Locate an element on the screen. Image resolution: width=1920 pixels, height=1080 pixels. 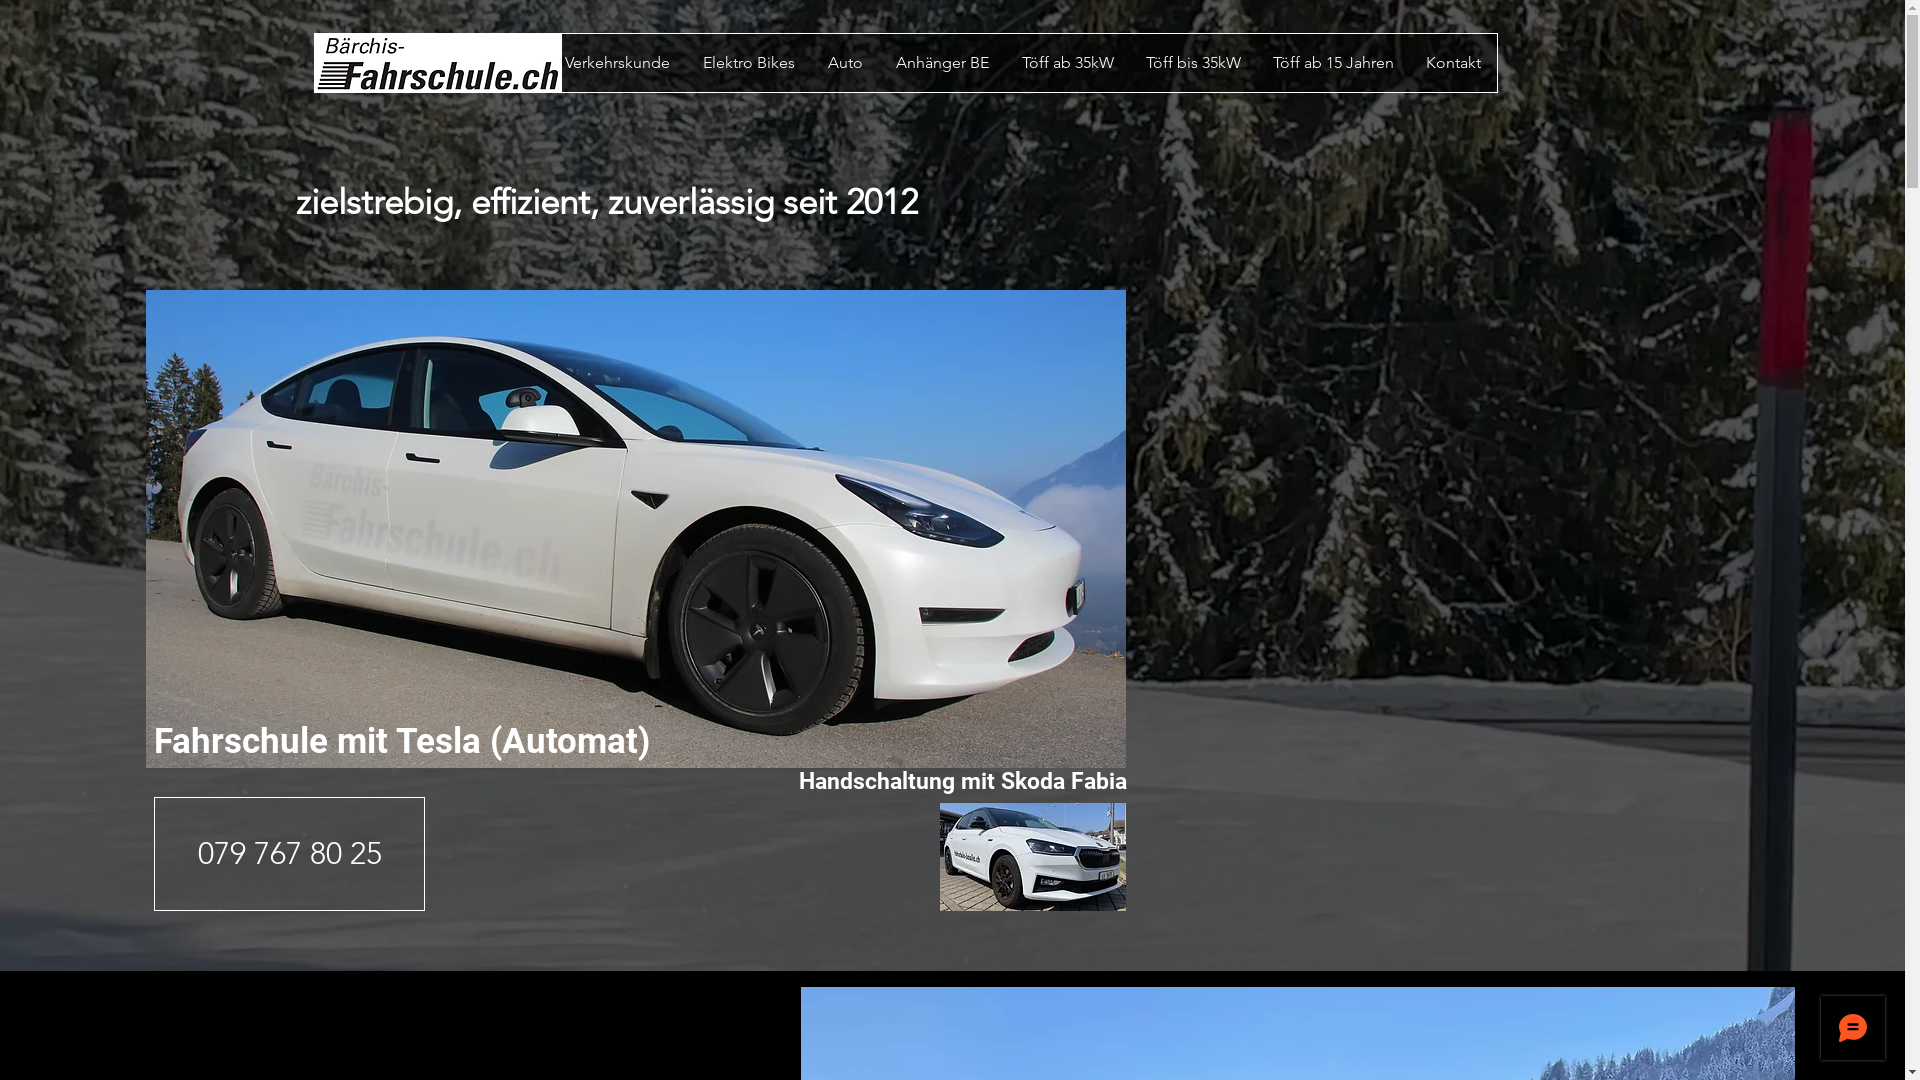
Verkehrskunde is located at coordinates (616, 63).